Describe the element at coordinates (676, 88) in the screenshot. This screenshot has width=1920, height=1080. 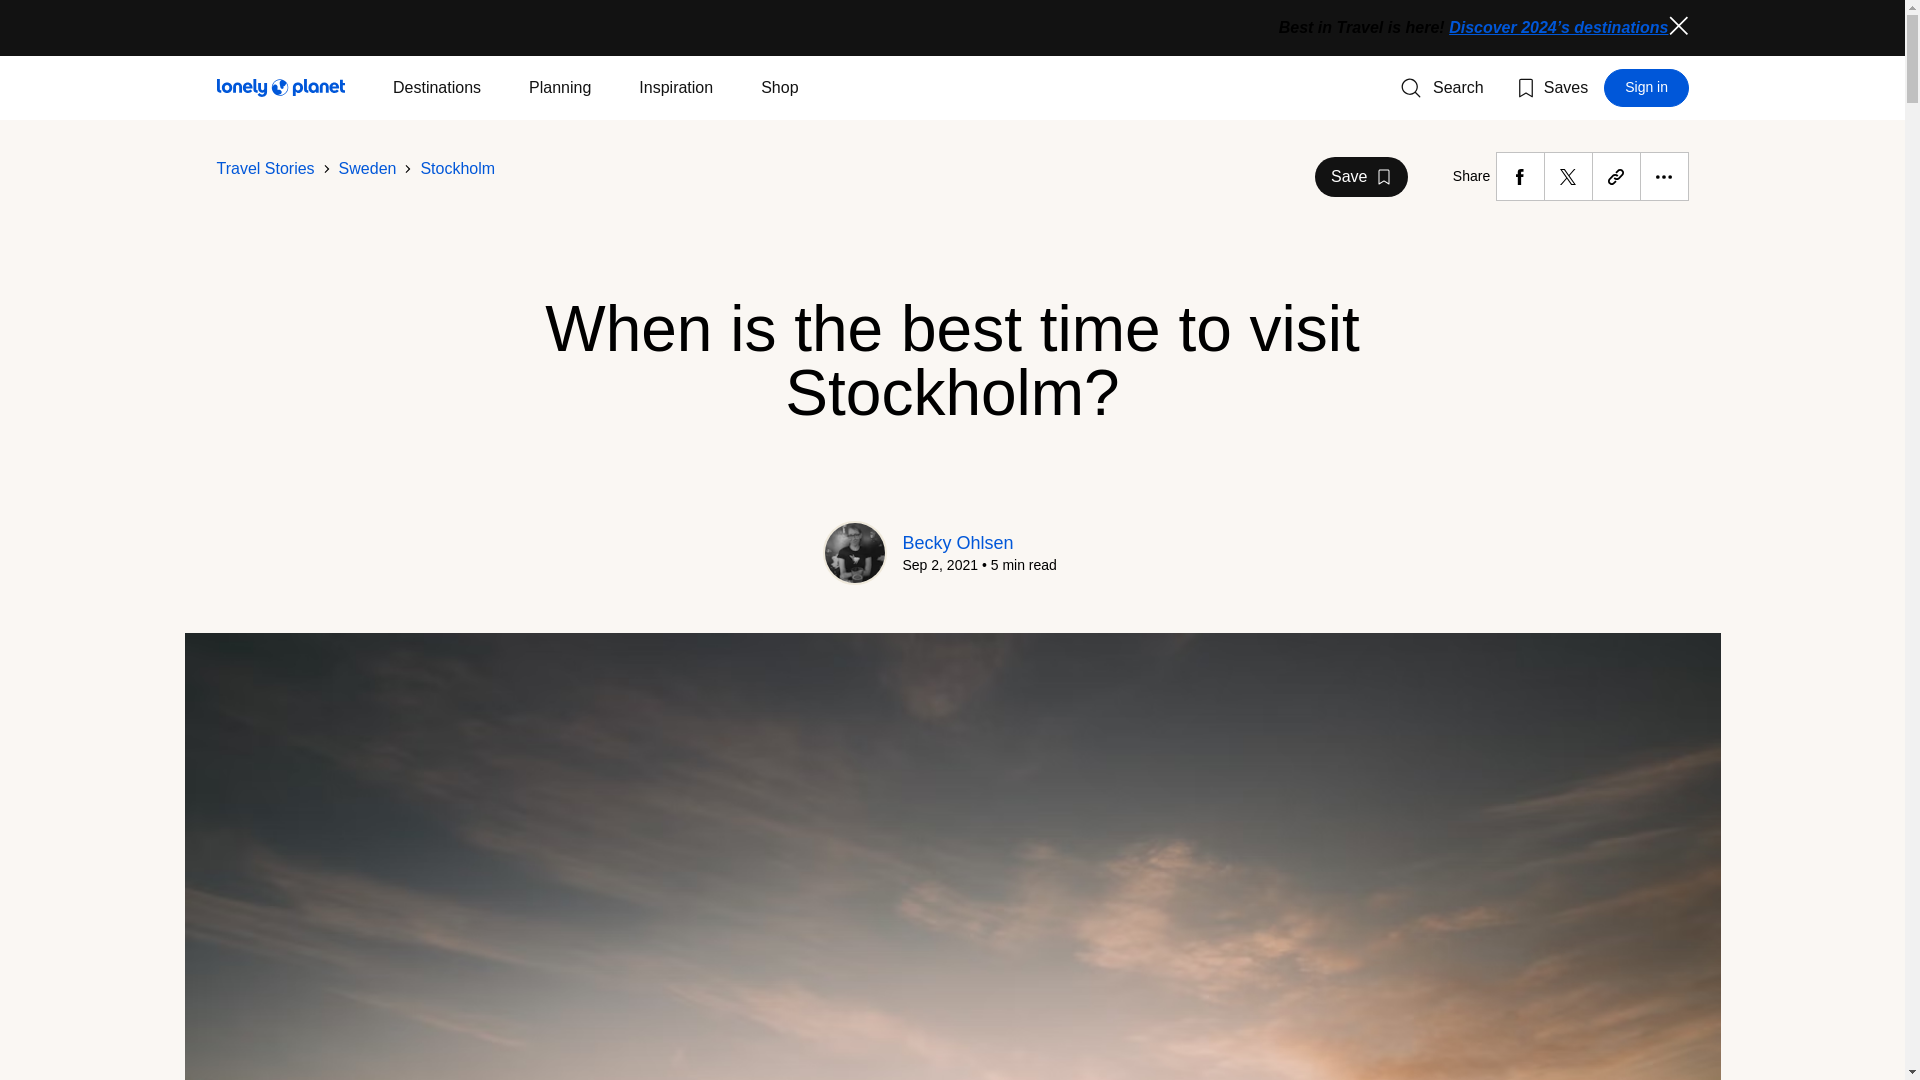
I see `Travel Stories` at that location.